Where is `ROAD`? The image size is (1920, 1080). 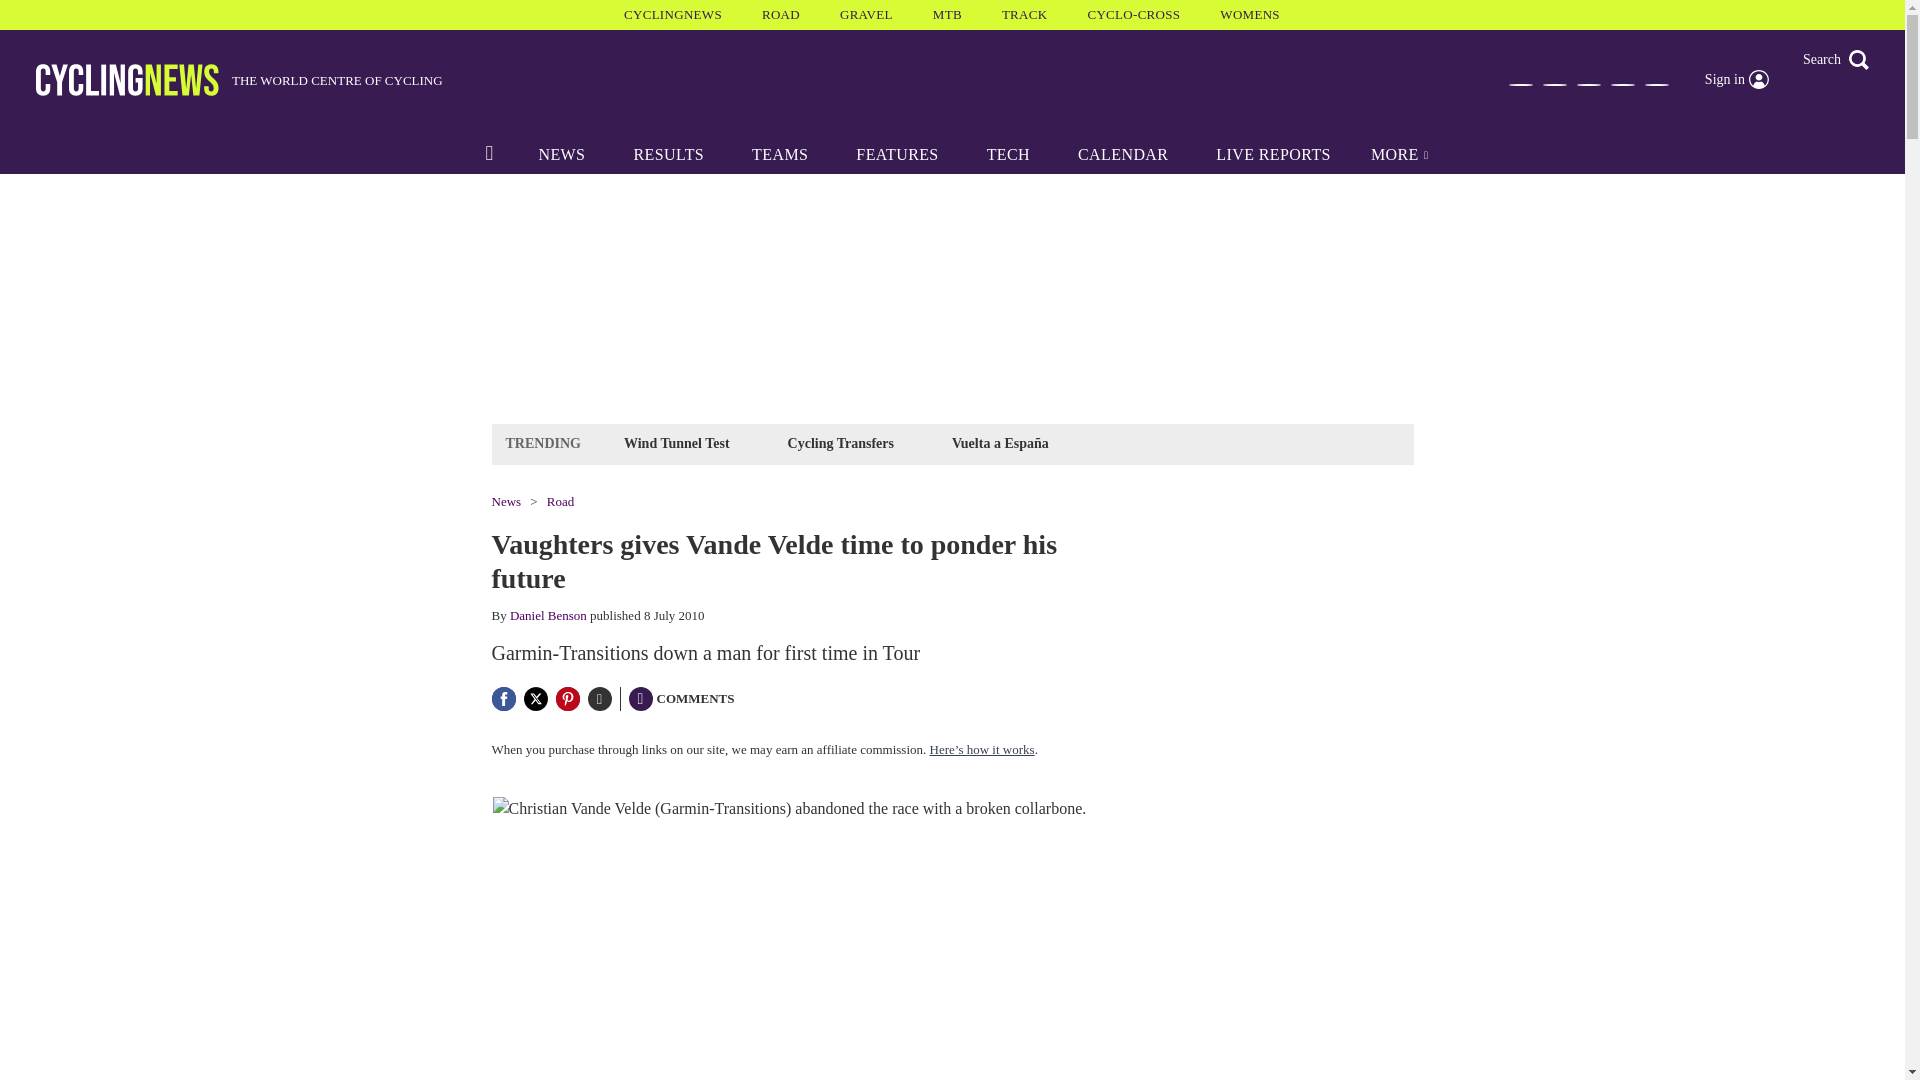
ROAD is located at coordinates (781, 14).